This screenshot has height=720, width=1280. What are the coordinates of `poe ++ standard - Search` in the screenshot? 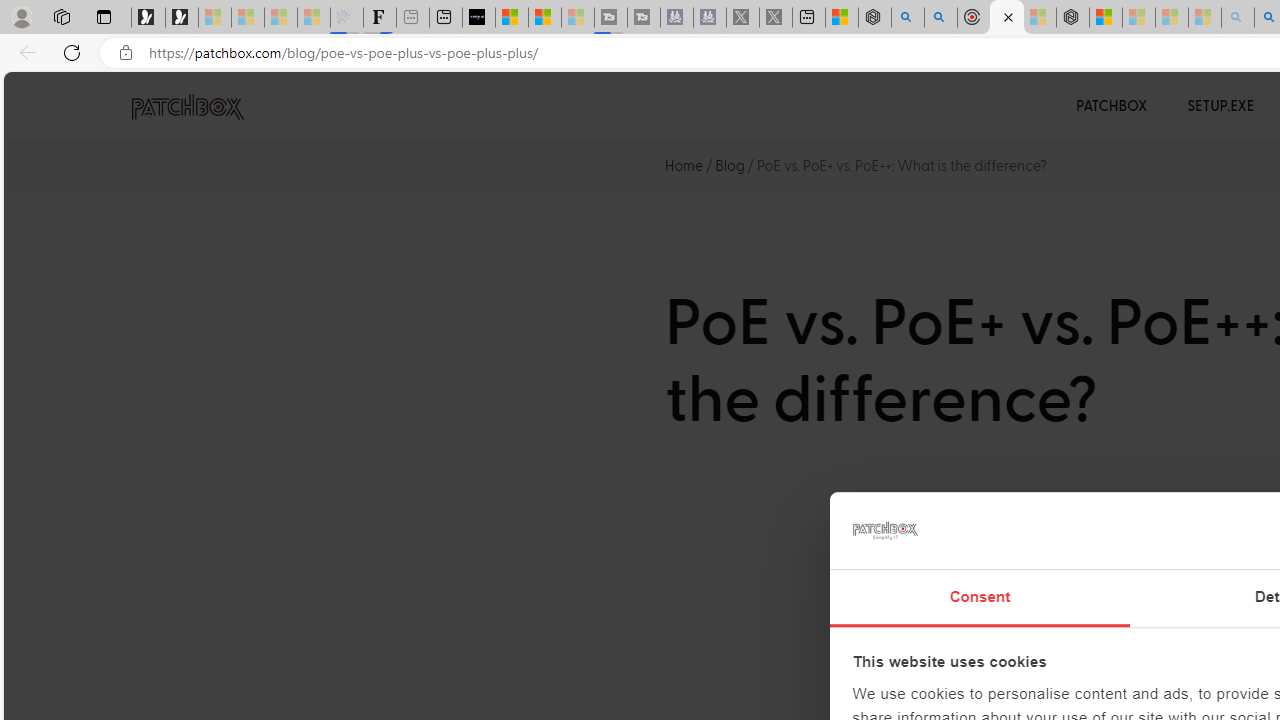 It's located at (941, 18).